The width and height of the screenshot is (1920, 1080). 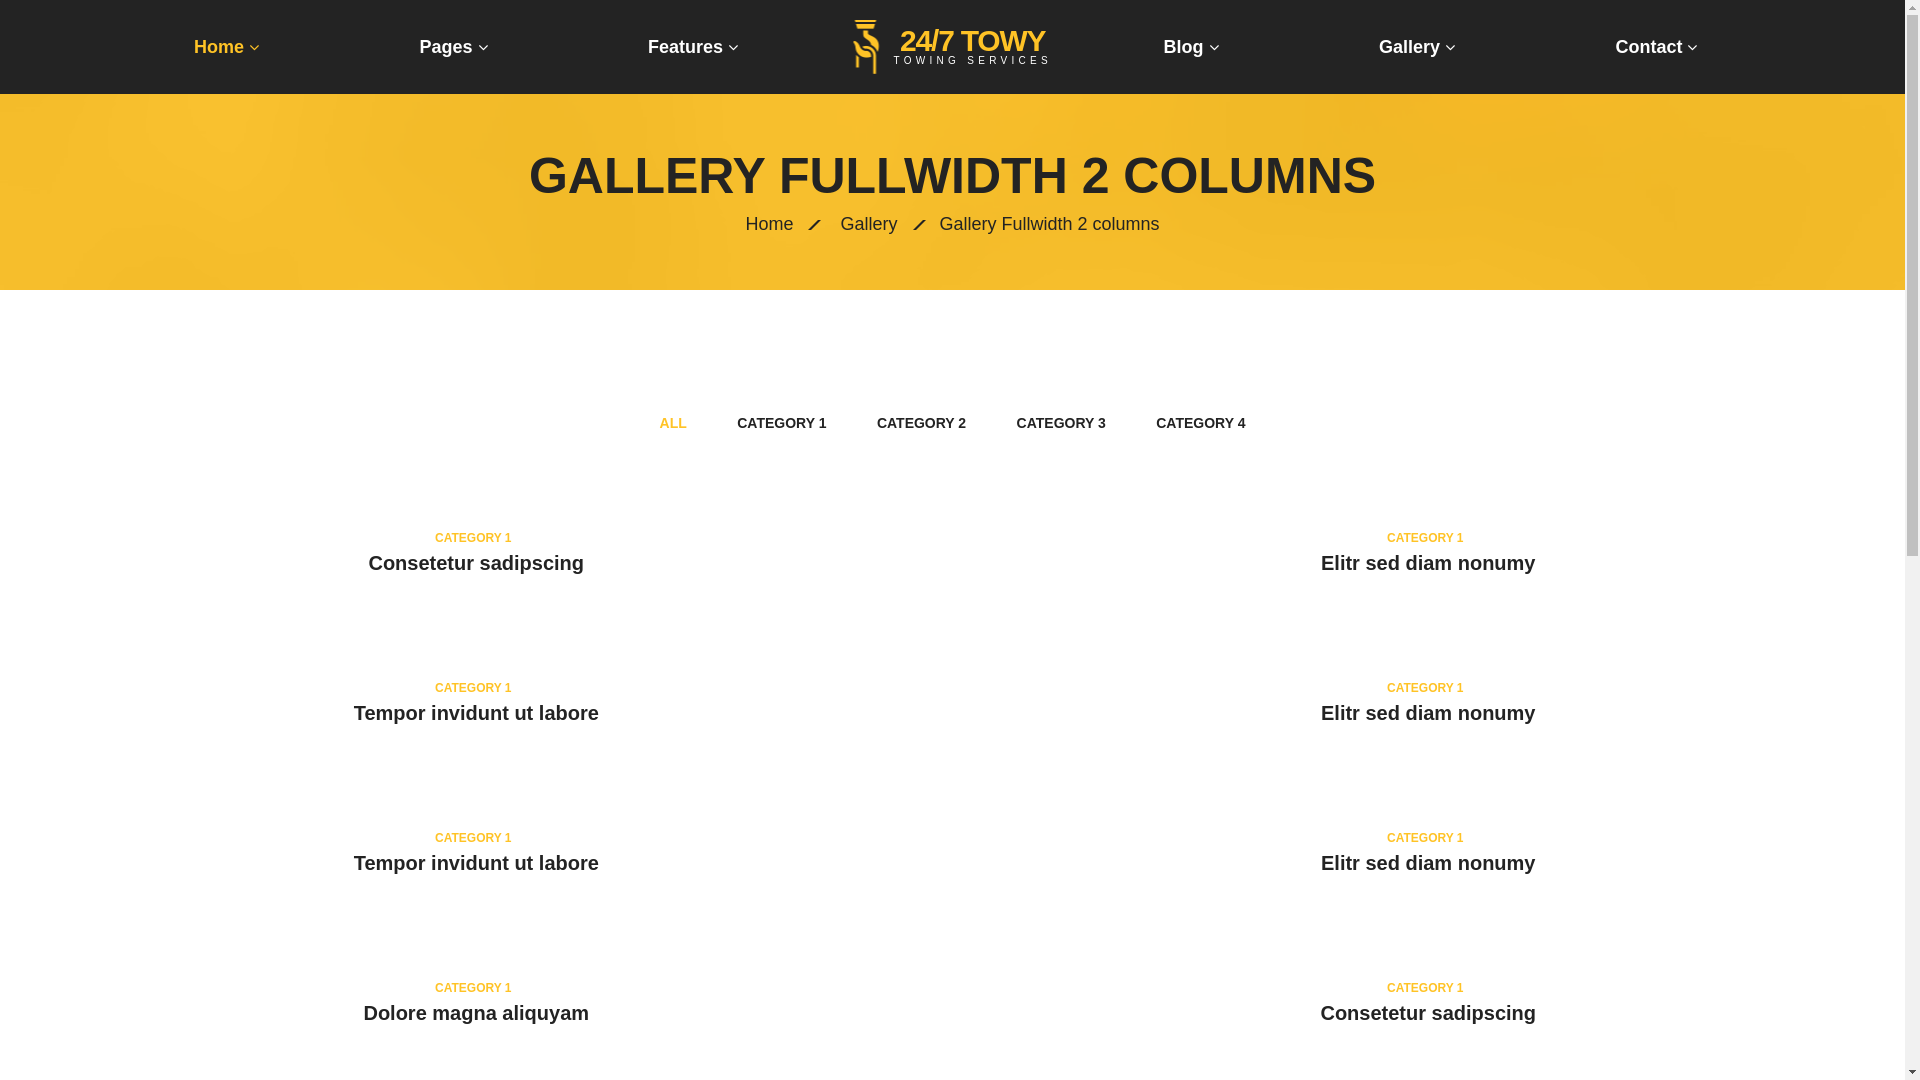 What do you see at coordinates (476, 713) in the screenshot?
I see `Tempor invidunt ut labore` at bounding box center [476, 713].